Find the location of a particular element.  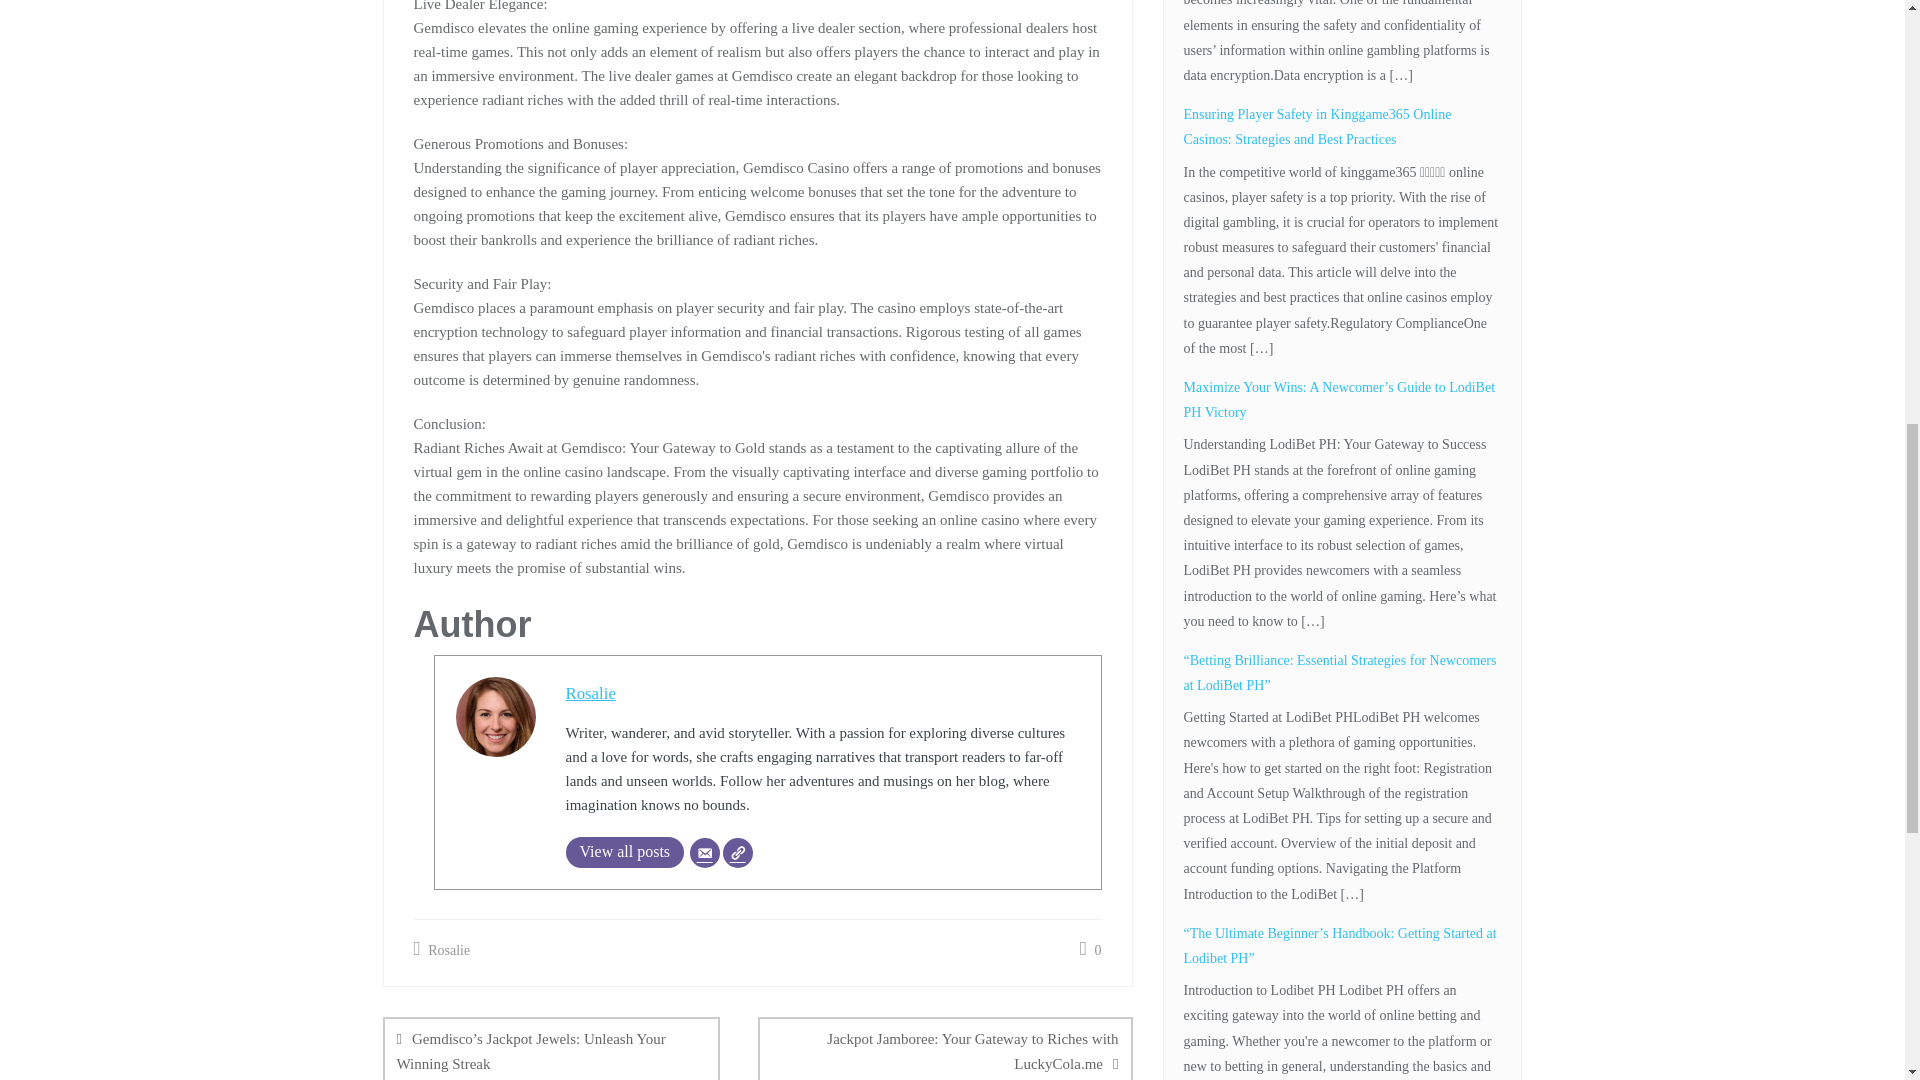

View all posts is located at coordinates (626, 852).